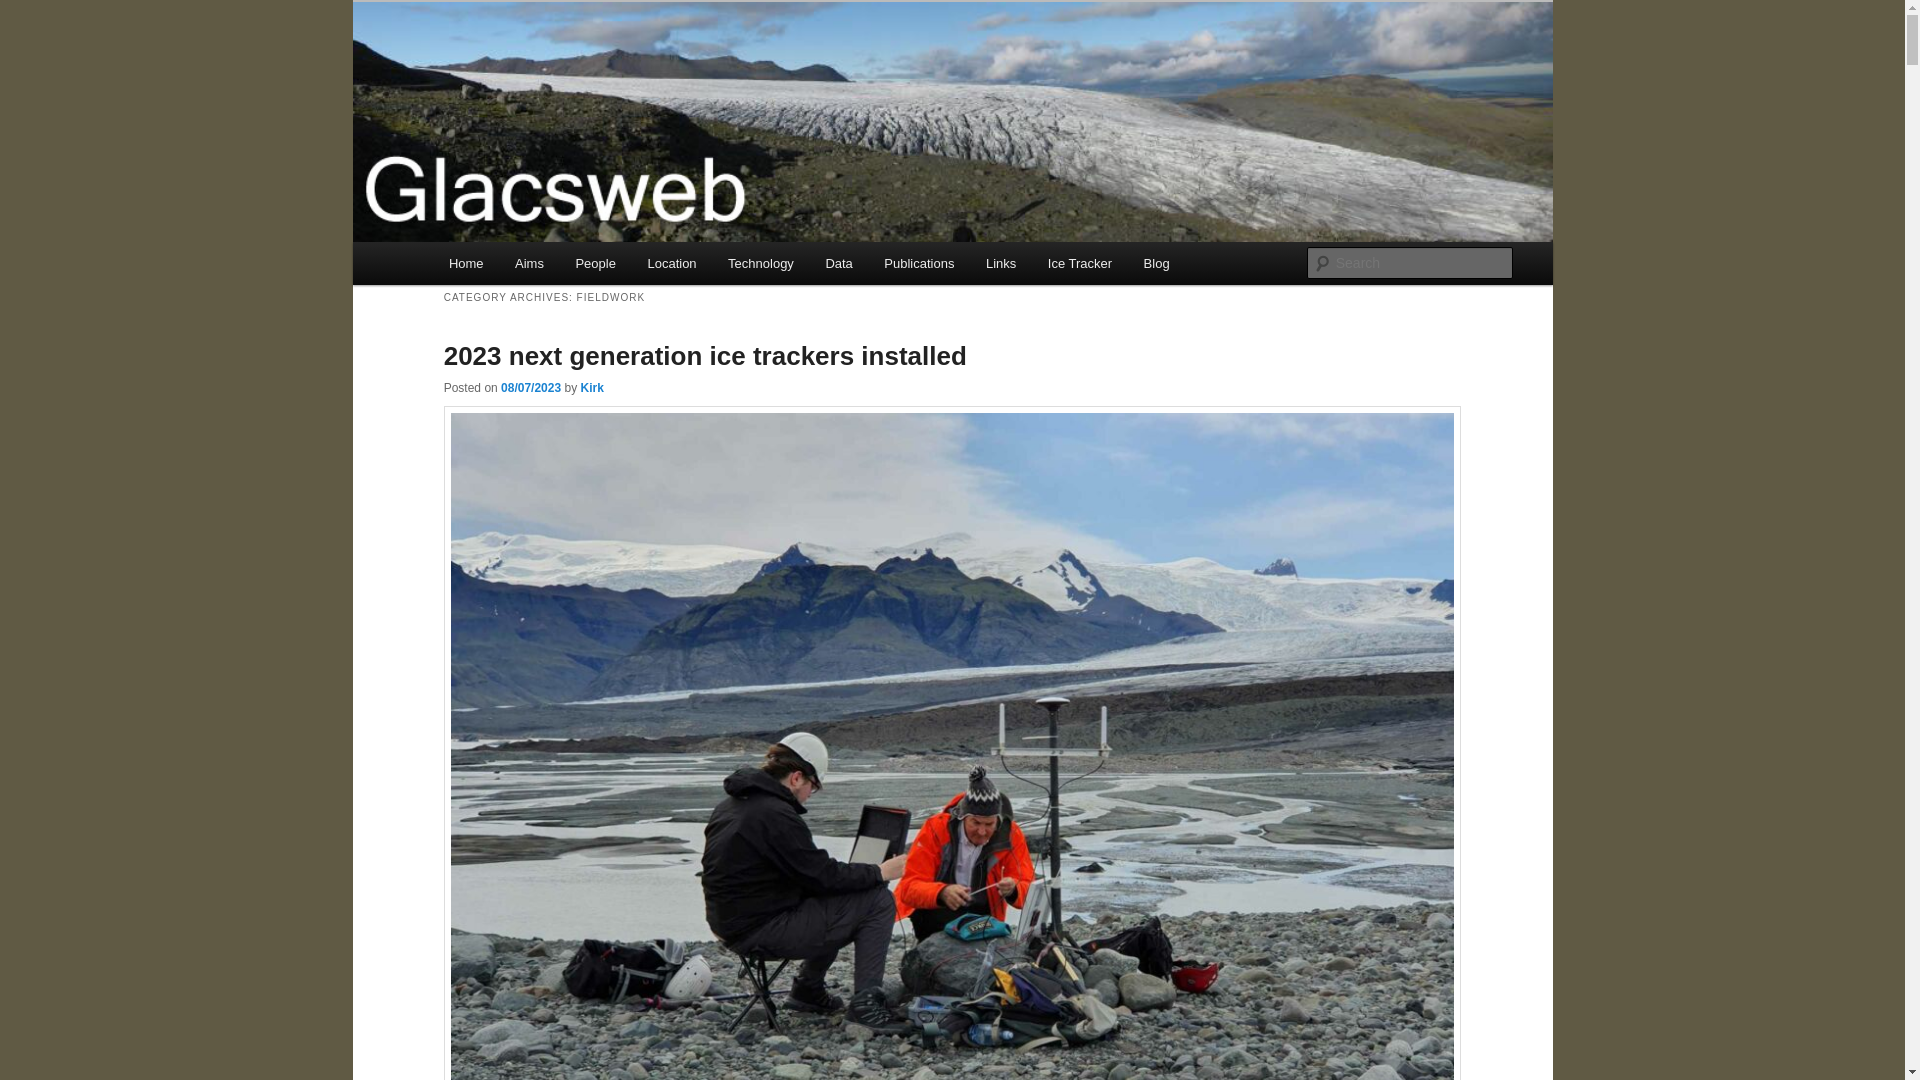 The image size is (1920, 1080). What do you see at coordinates (672, 263) in the screenshot?
I see `Location` at bounding box center [672, 263].